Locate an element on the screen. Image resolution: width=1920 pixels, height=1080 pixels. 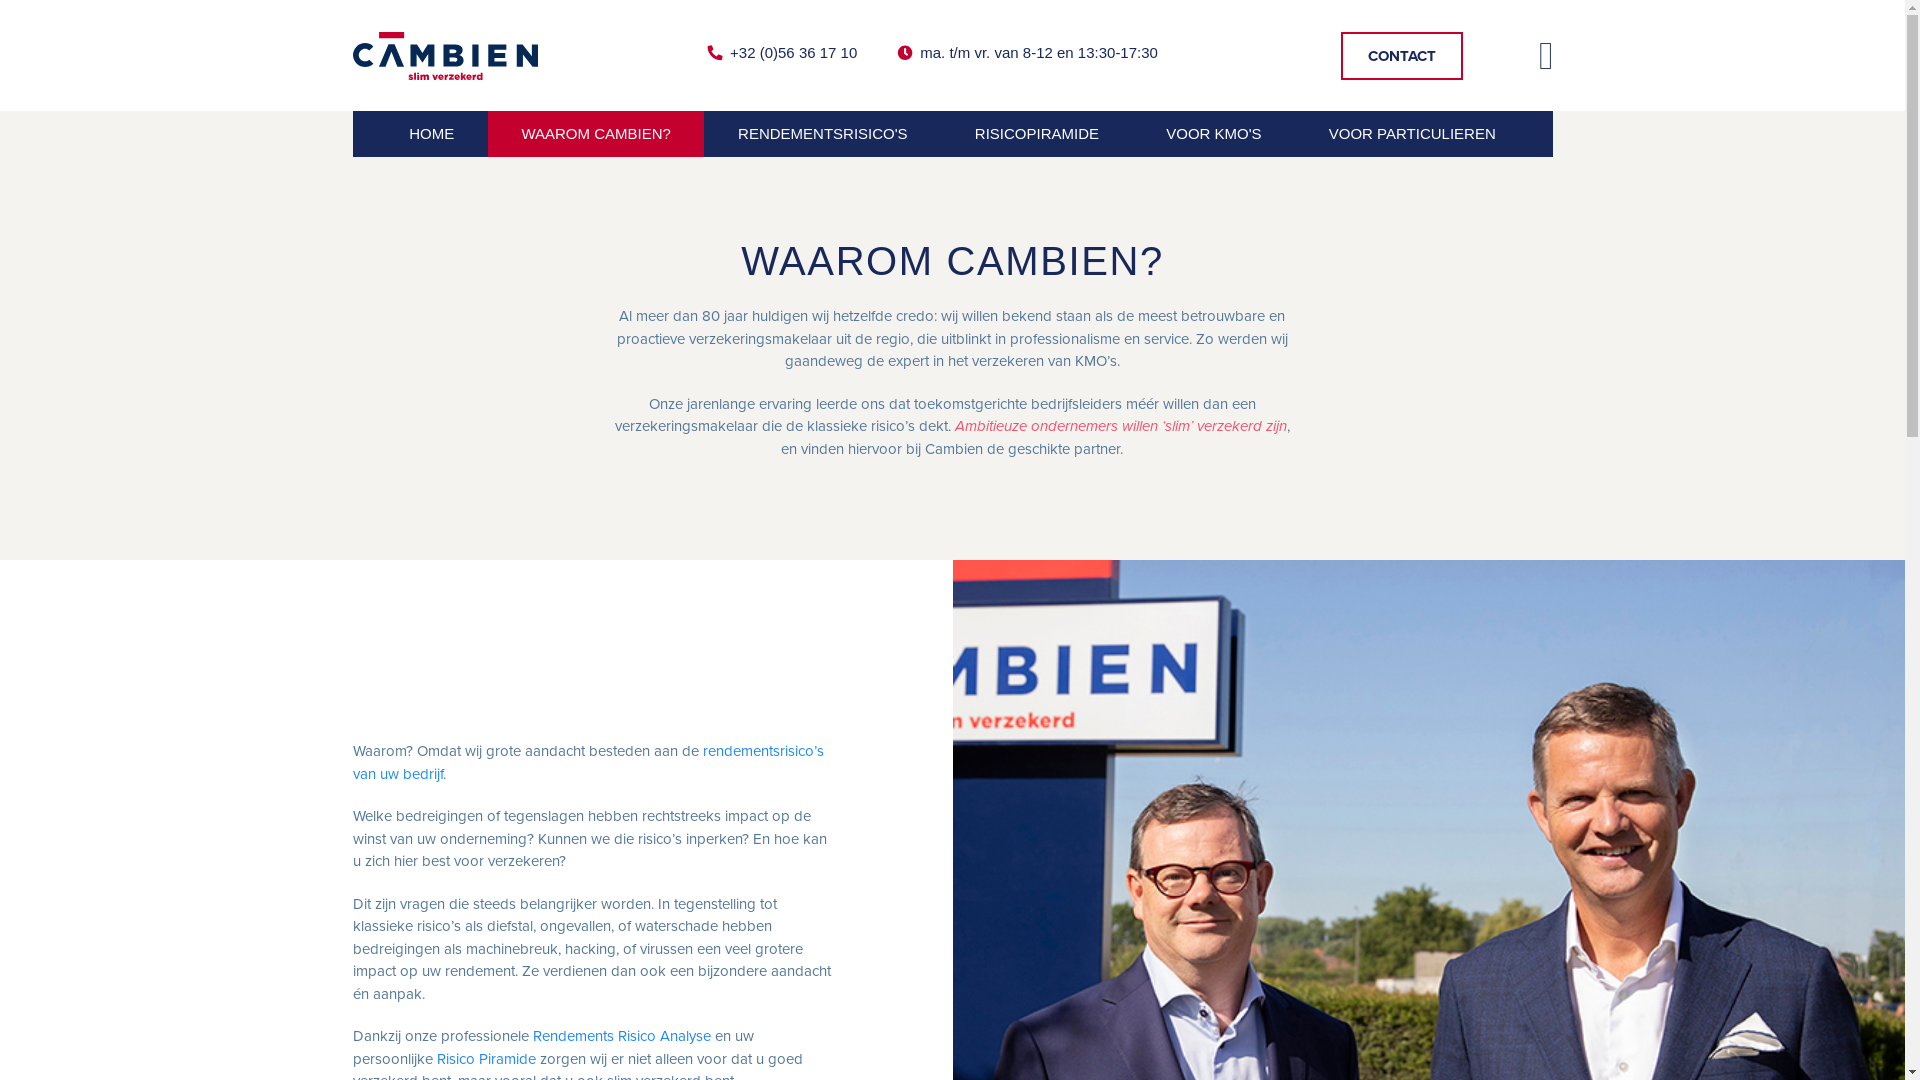
CONTACT is located at coordinates (1401, 56).